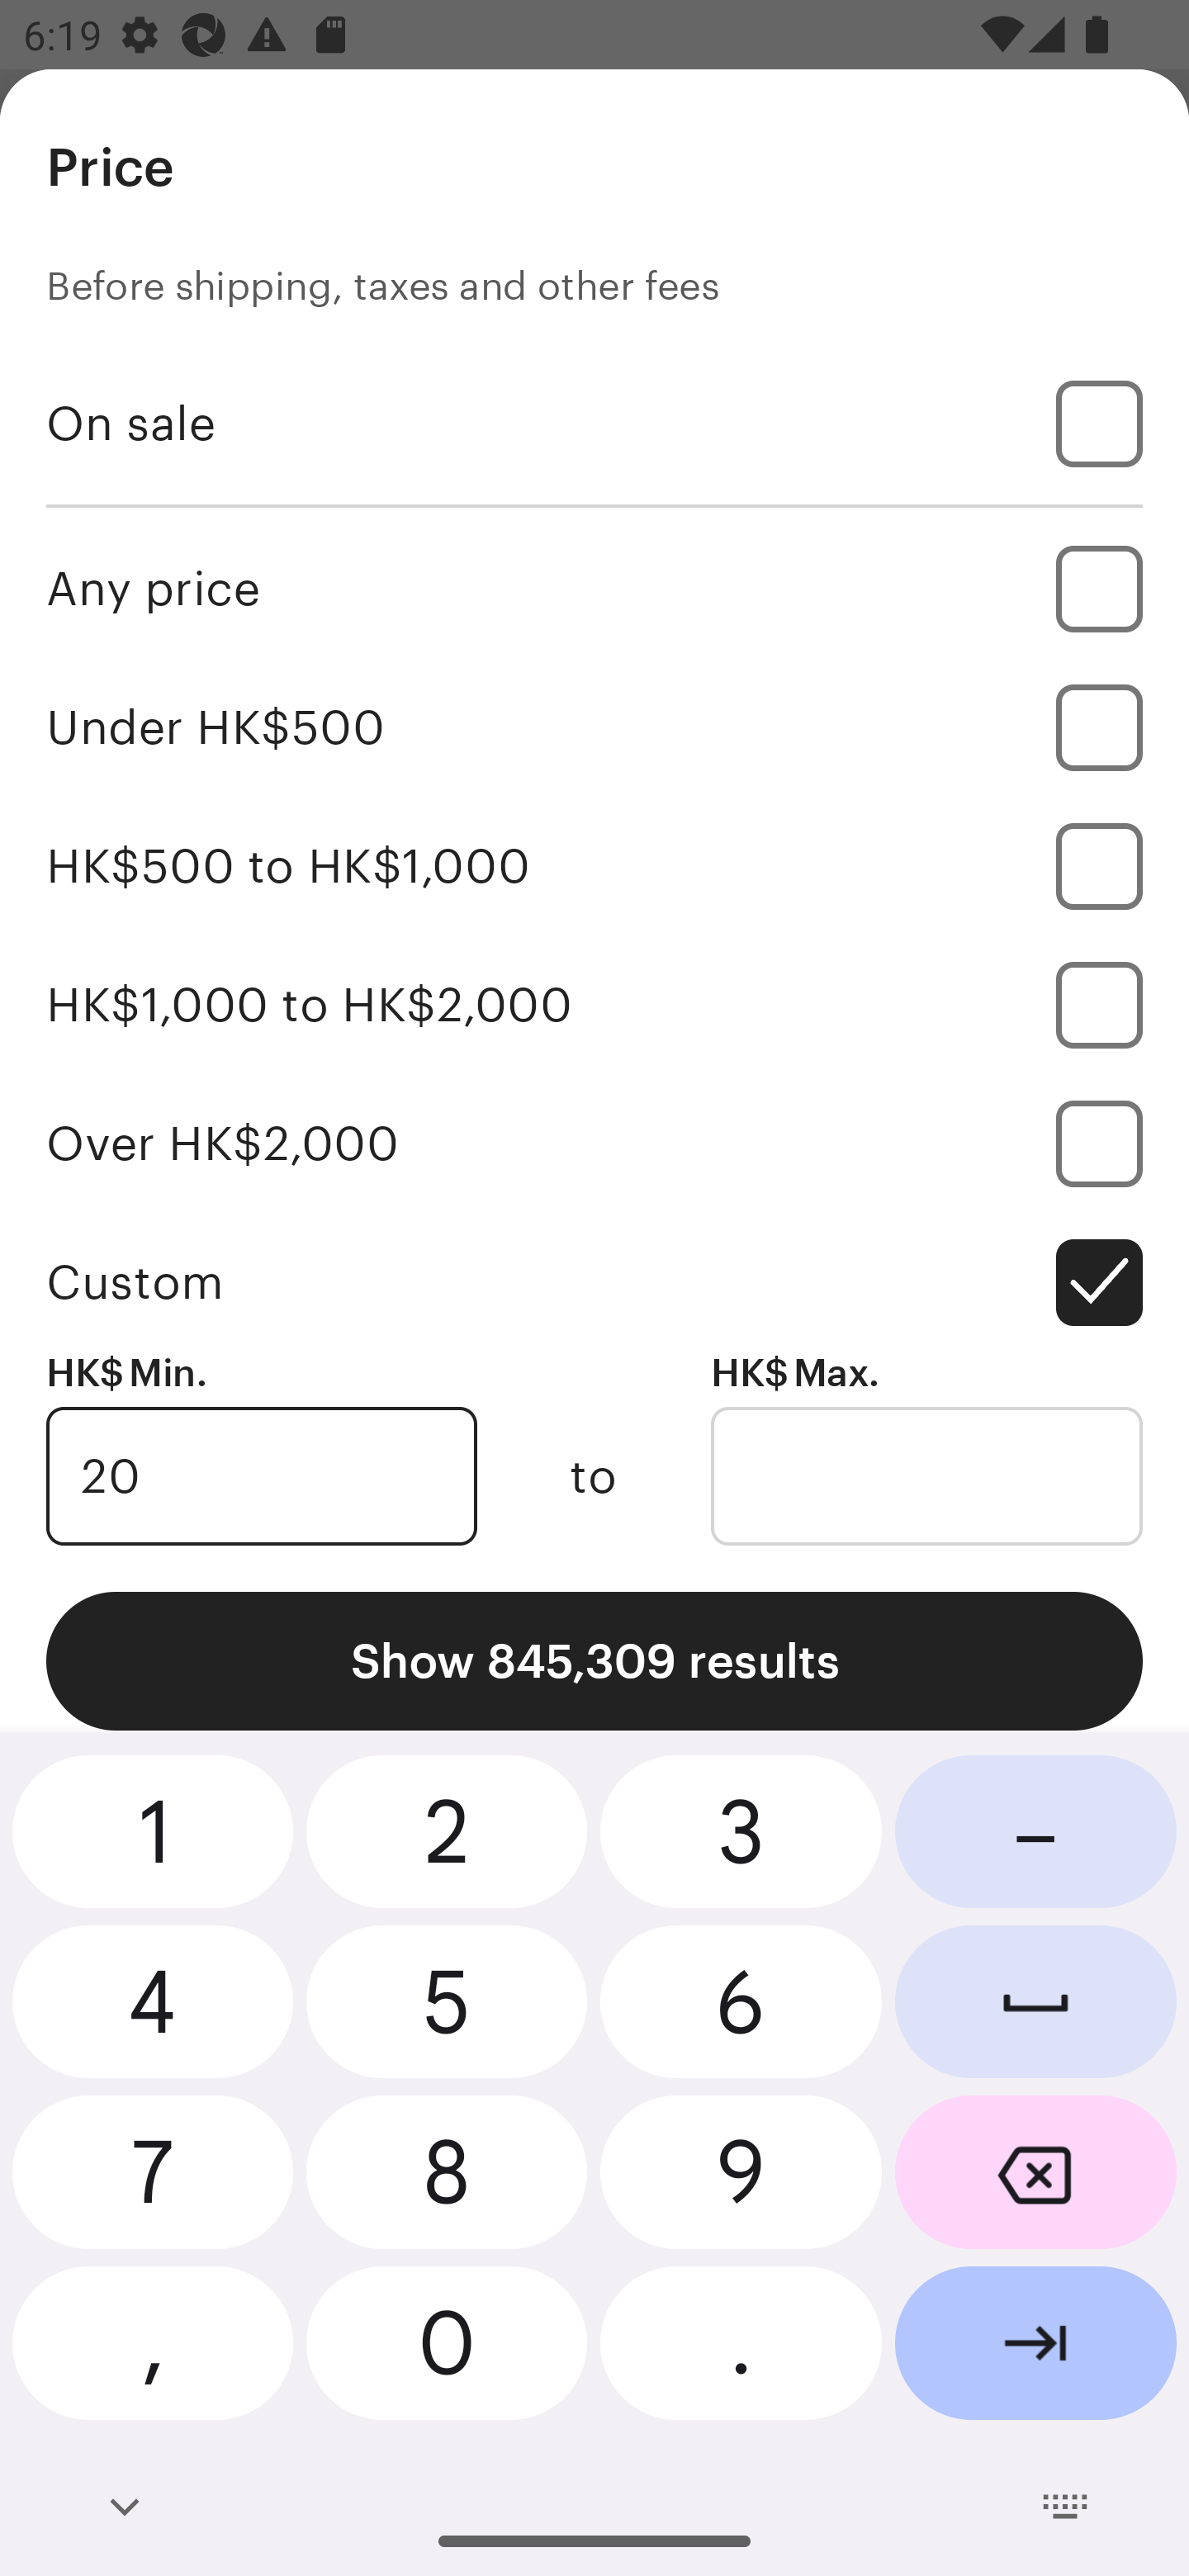 This screenshot has width=1189, height=2576. What do you see at coordinates (261, 1476) in the screenshot?
I see `20` at bounding box center [261, 1476].